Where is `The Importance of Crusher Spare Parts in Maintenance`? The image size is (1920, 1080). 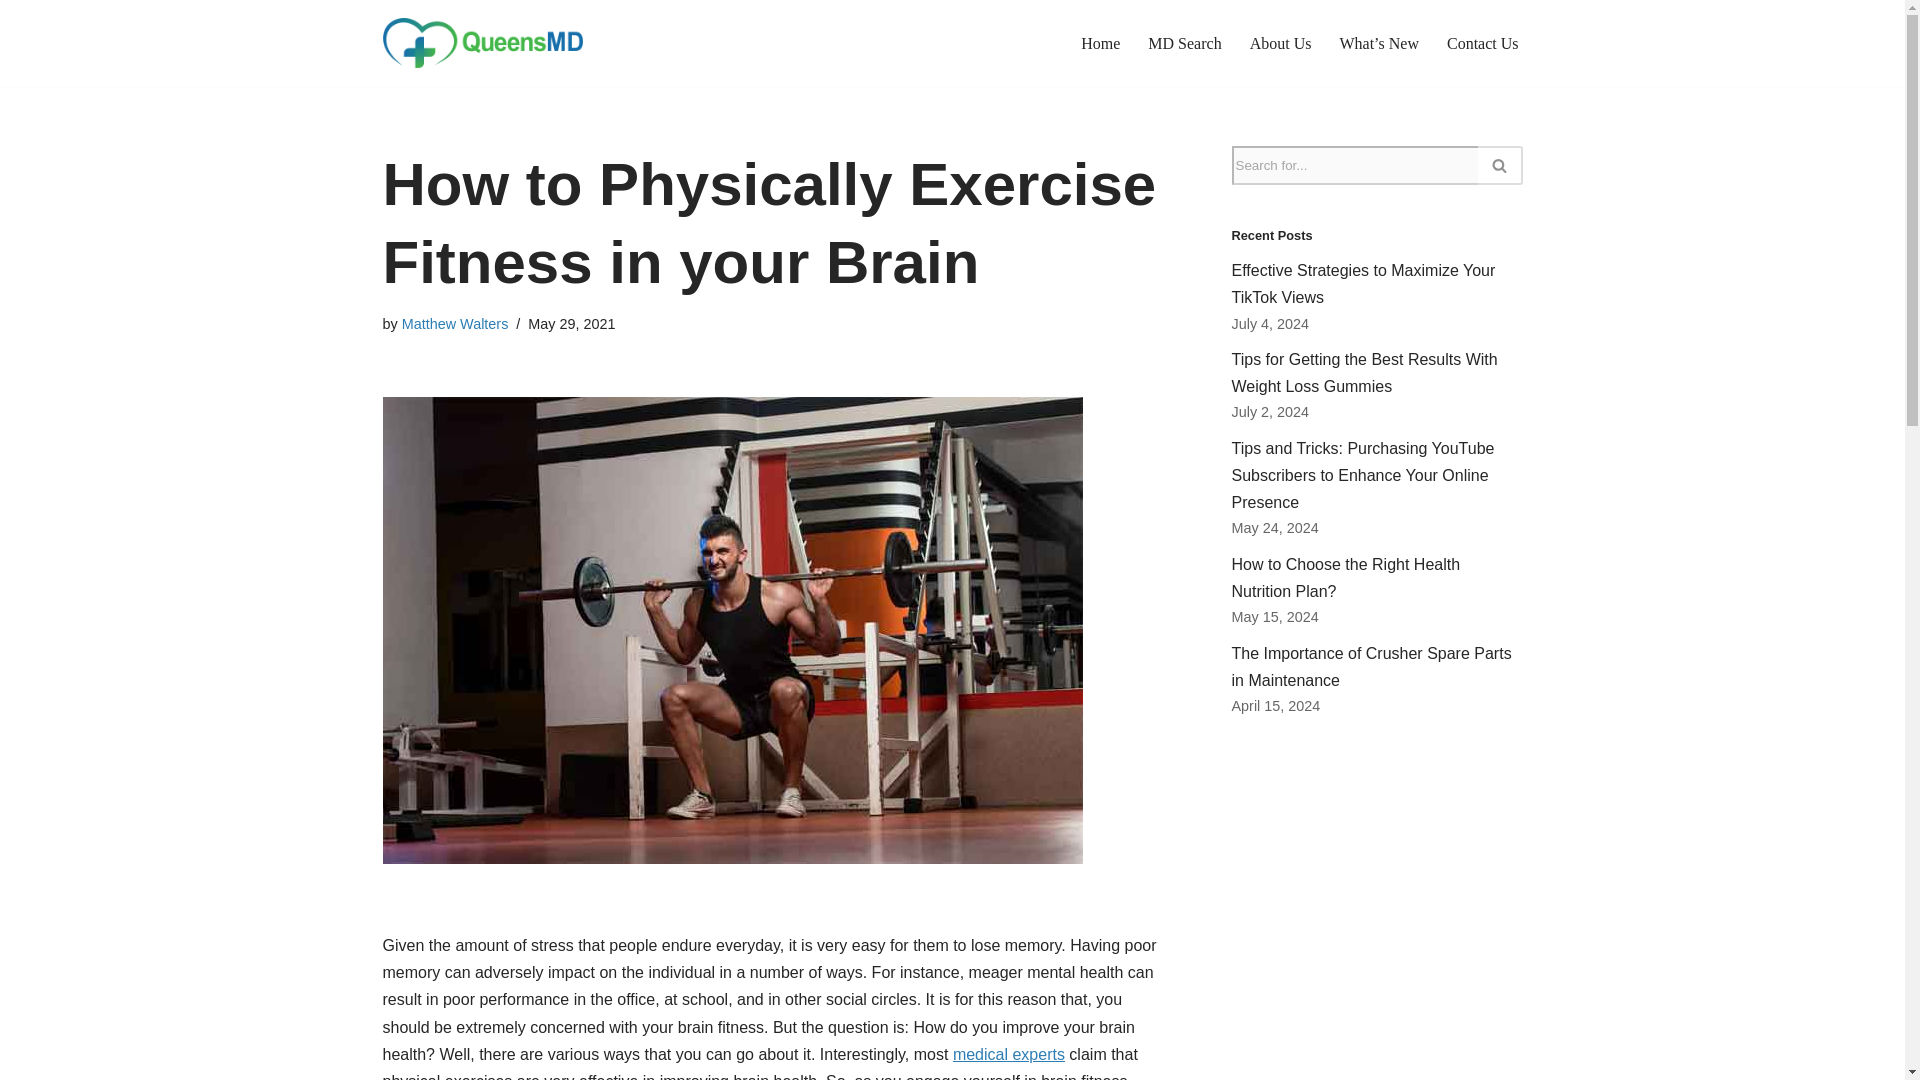
The Importance of Crusher Spare Parts in Maintenance is located at coordinates (1372, 666).